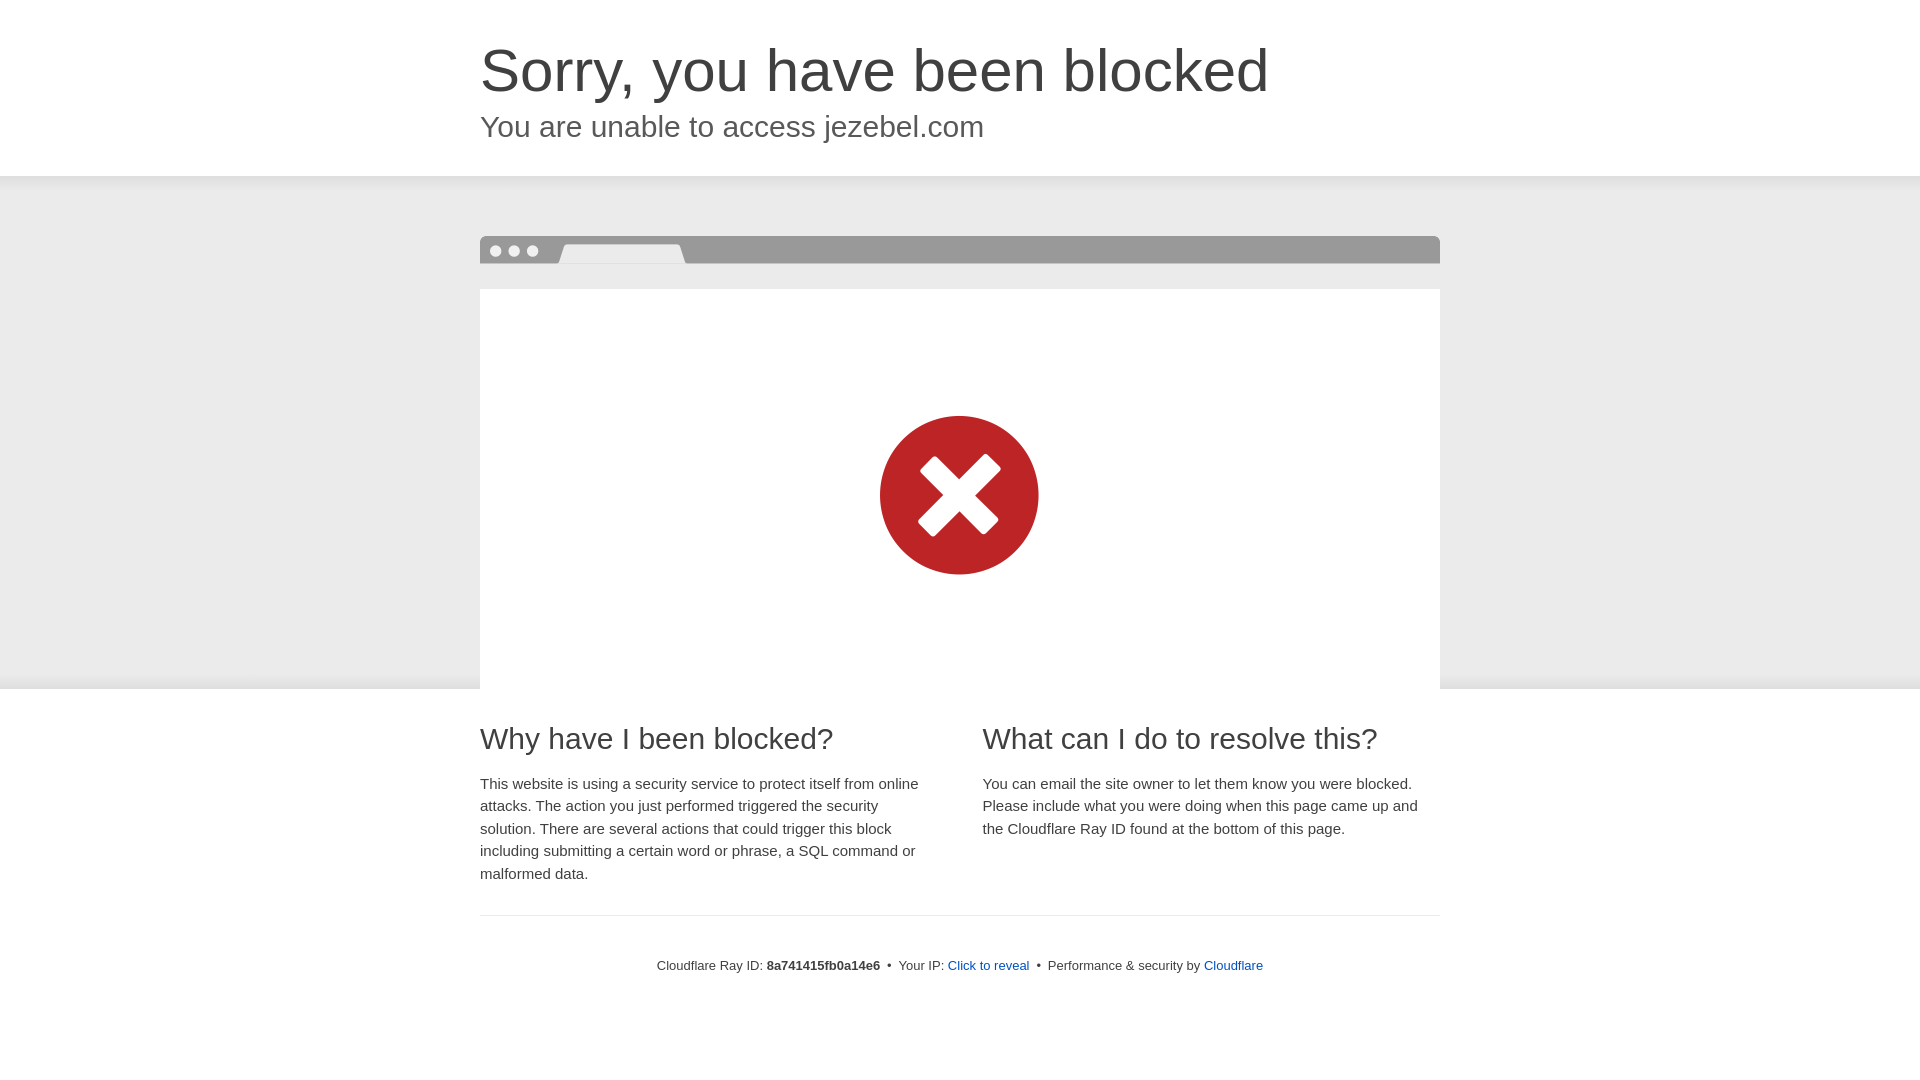 This screenshot has width=1920, height=1080. I want to click on Click to reveal, so click(988, 966).